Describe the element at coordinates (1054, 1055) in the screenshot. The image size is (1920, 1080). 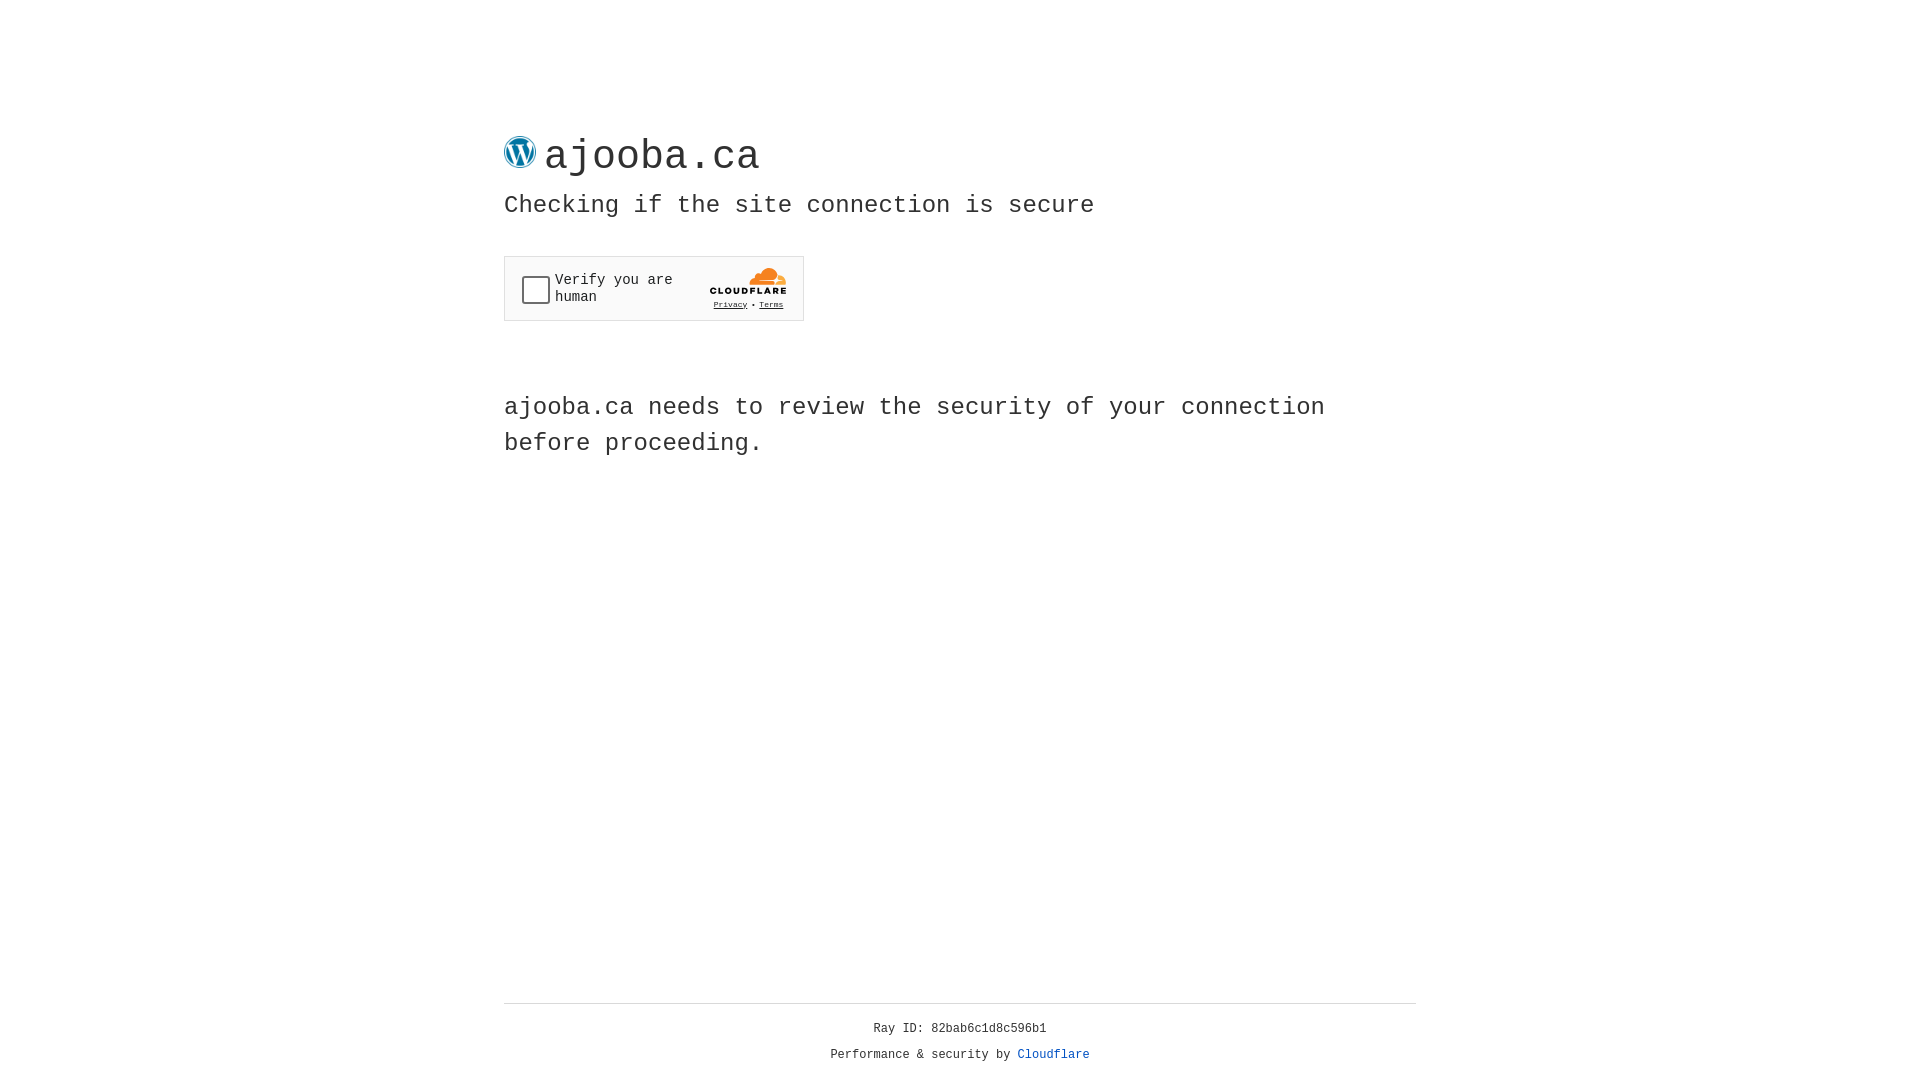
I see `Cloudflare` at that location.